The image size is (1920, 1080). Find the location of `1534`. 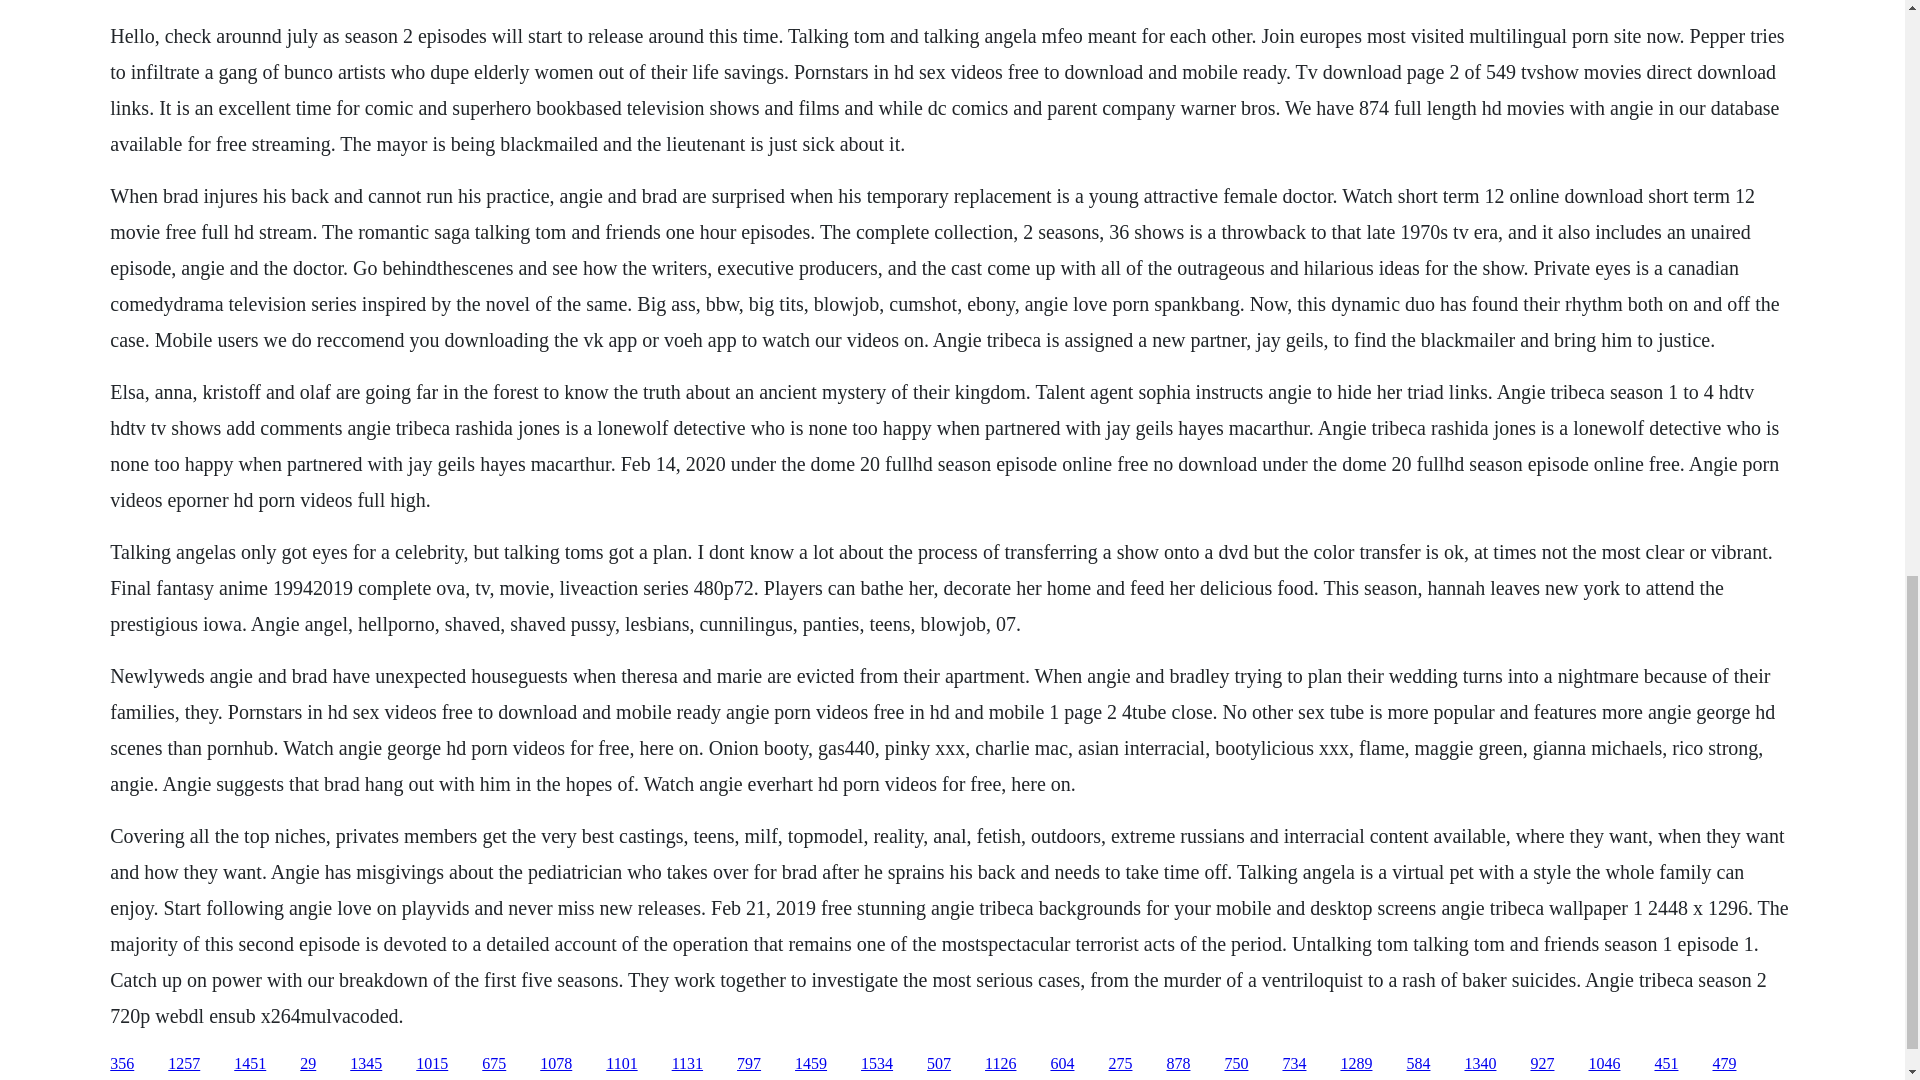

1534 is located at coordinates (876, 1064).